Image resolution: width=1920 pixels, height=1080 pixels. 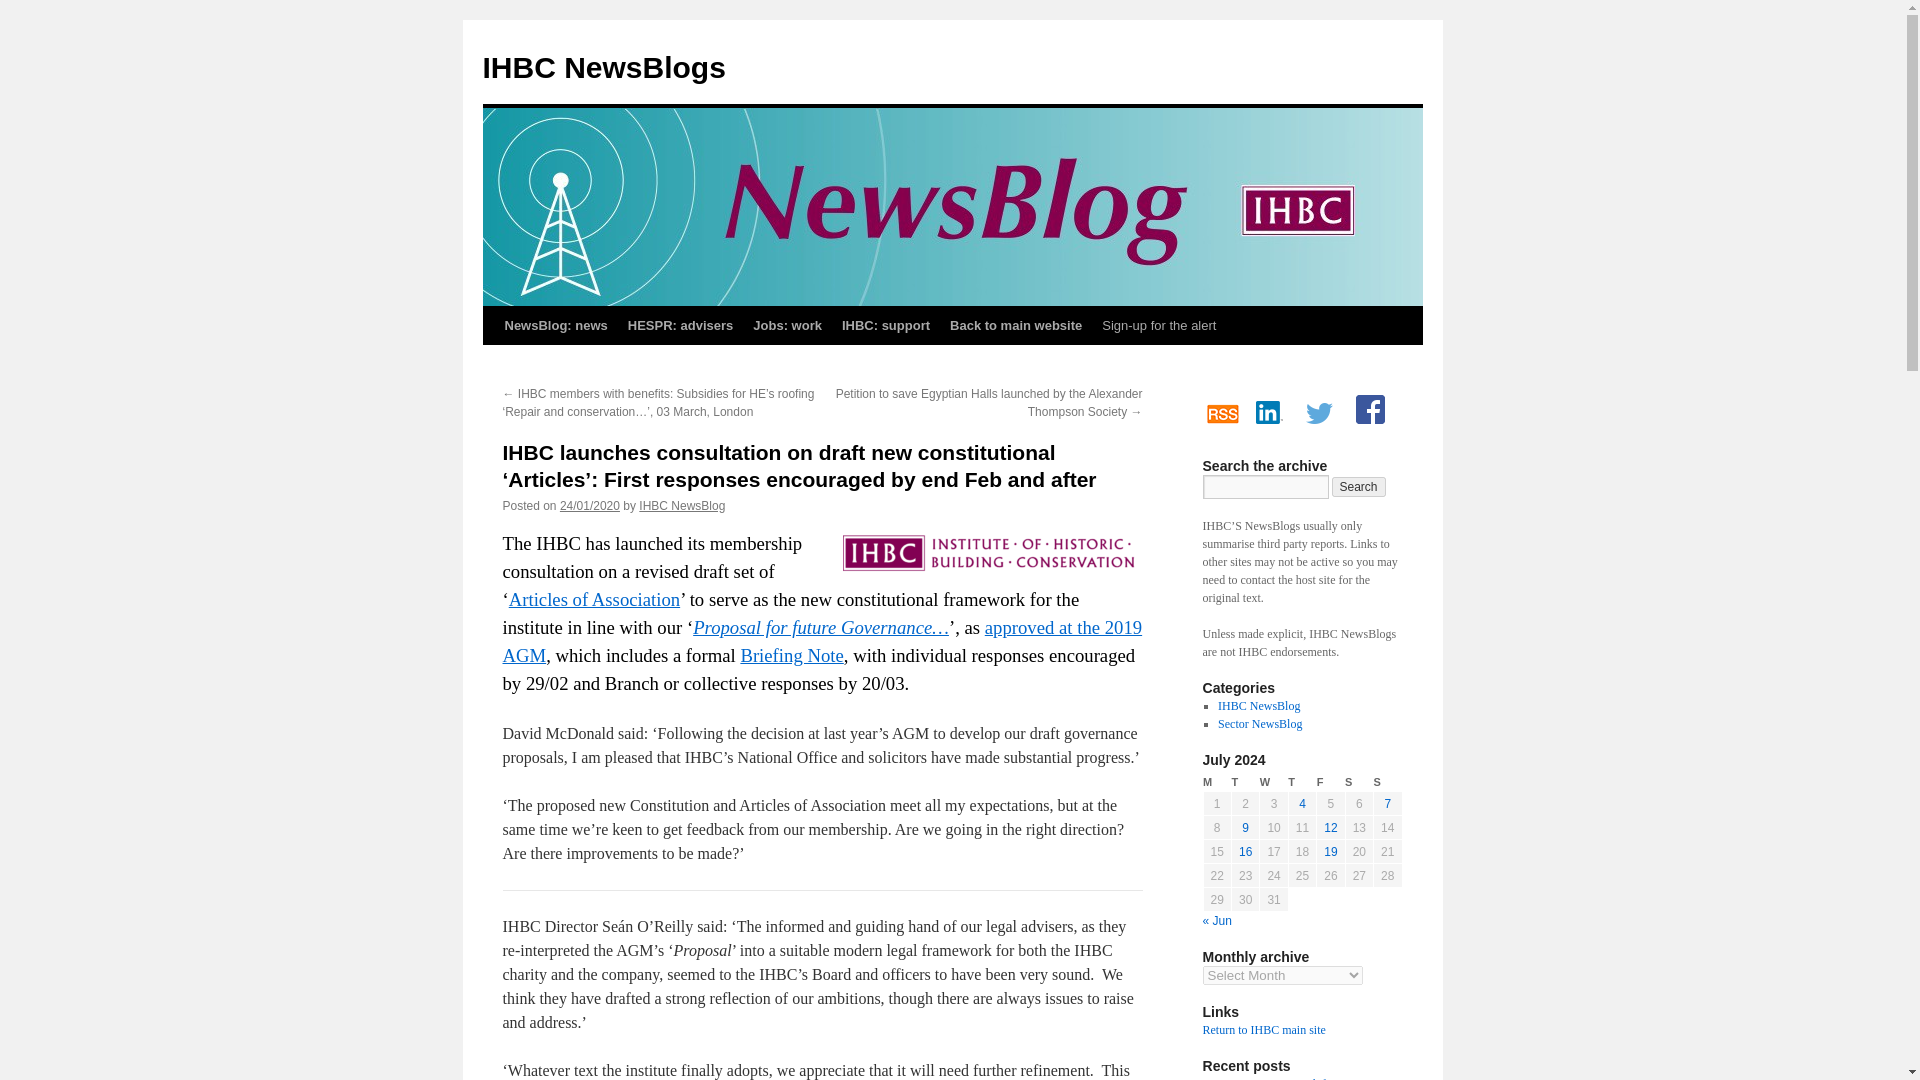 I want to click on Sign-up for the alert, so click(x=1159, y=325).